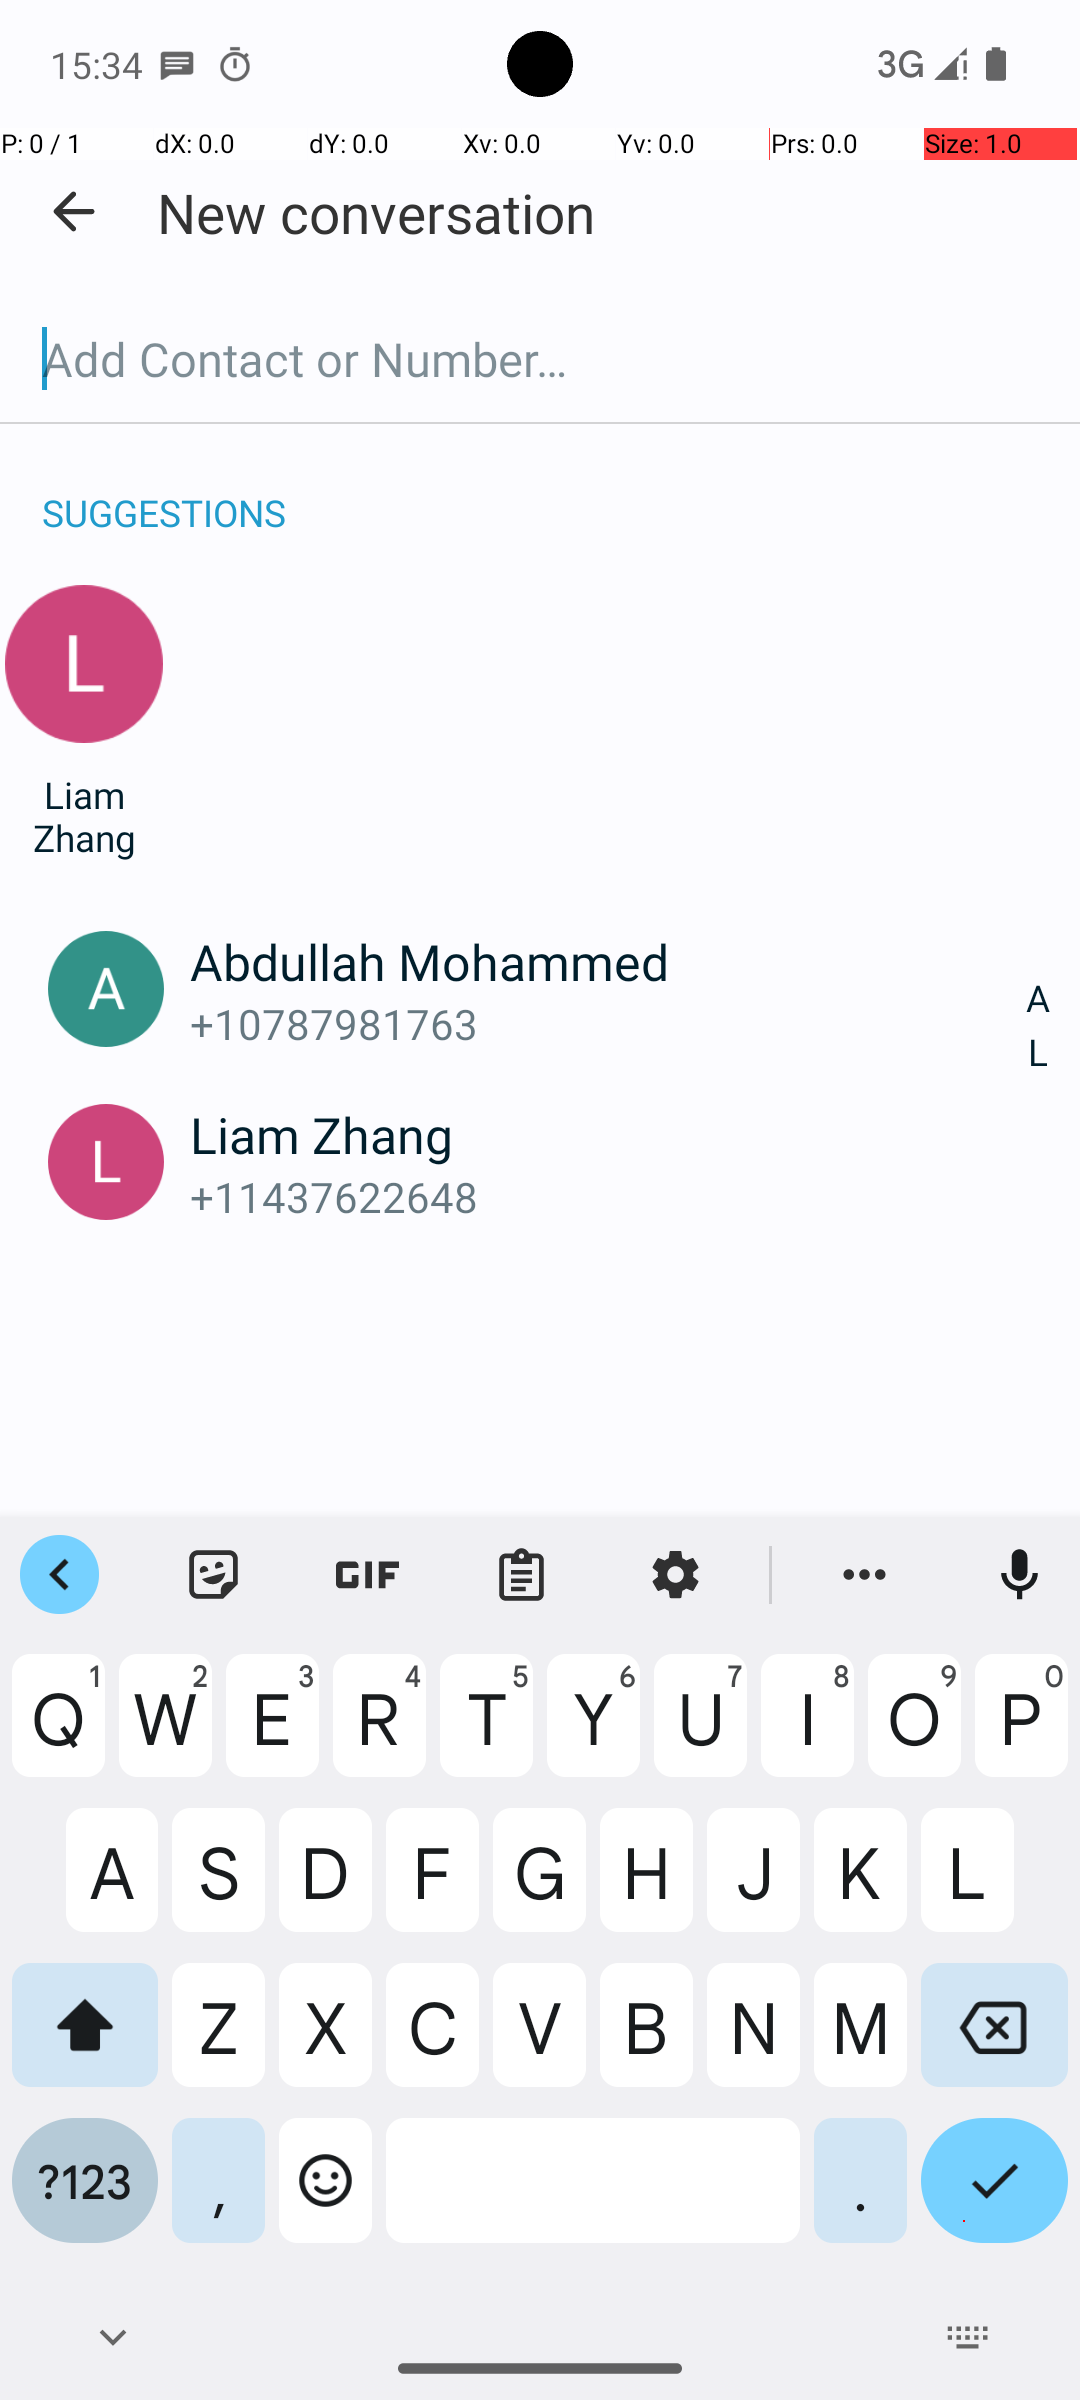 This screenshot has height=2400, width=1080. What do you see at coordinates (177, 64) in the screenshot?
I see `SMS Messenger notification: Liam Zhang` at bounding box center [177, 64].